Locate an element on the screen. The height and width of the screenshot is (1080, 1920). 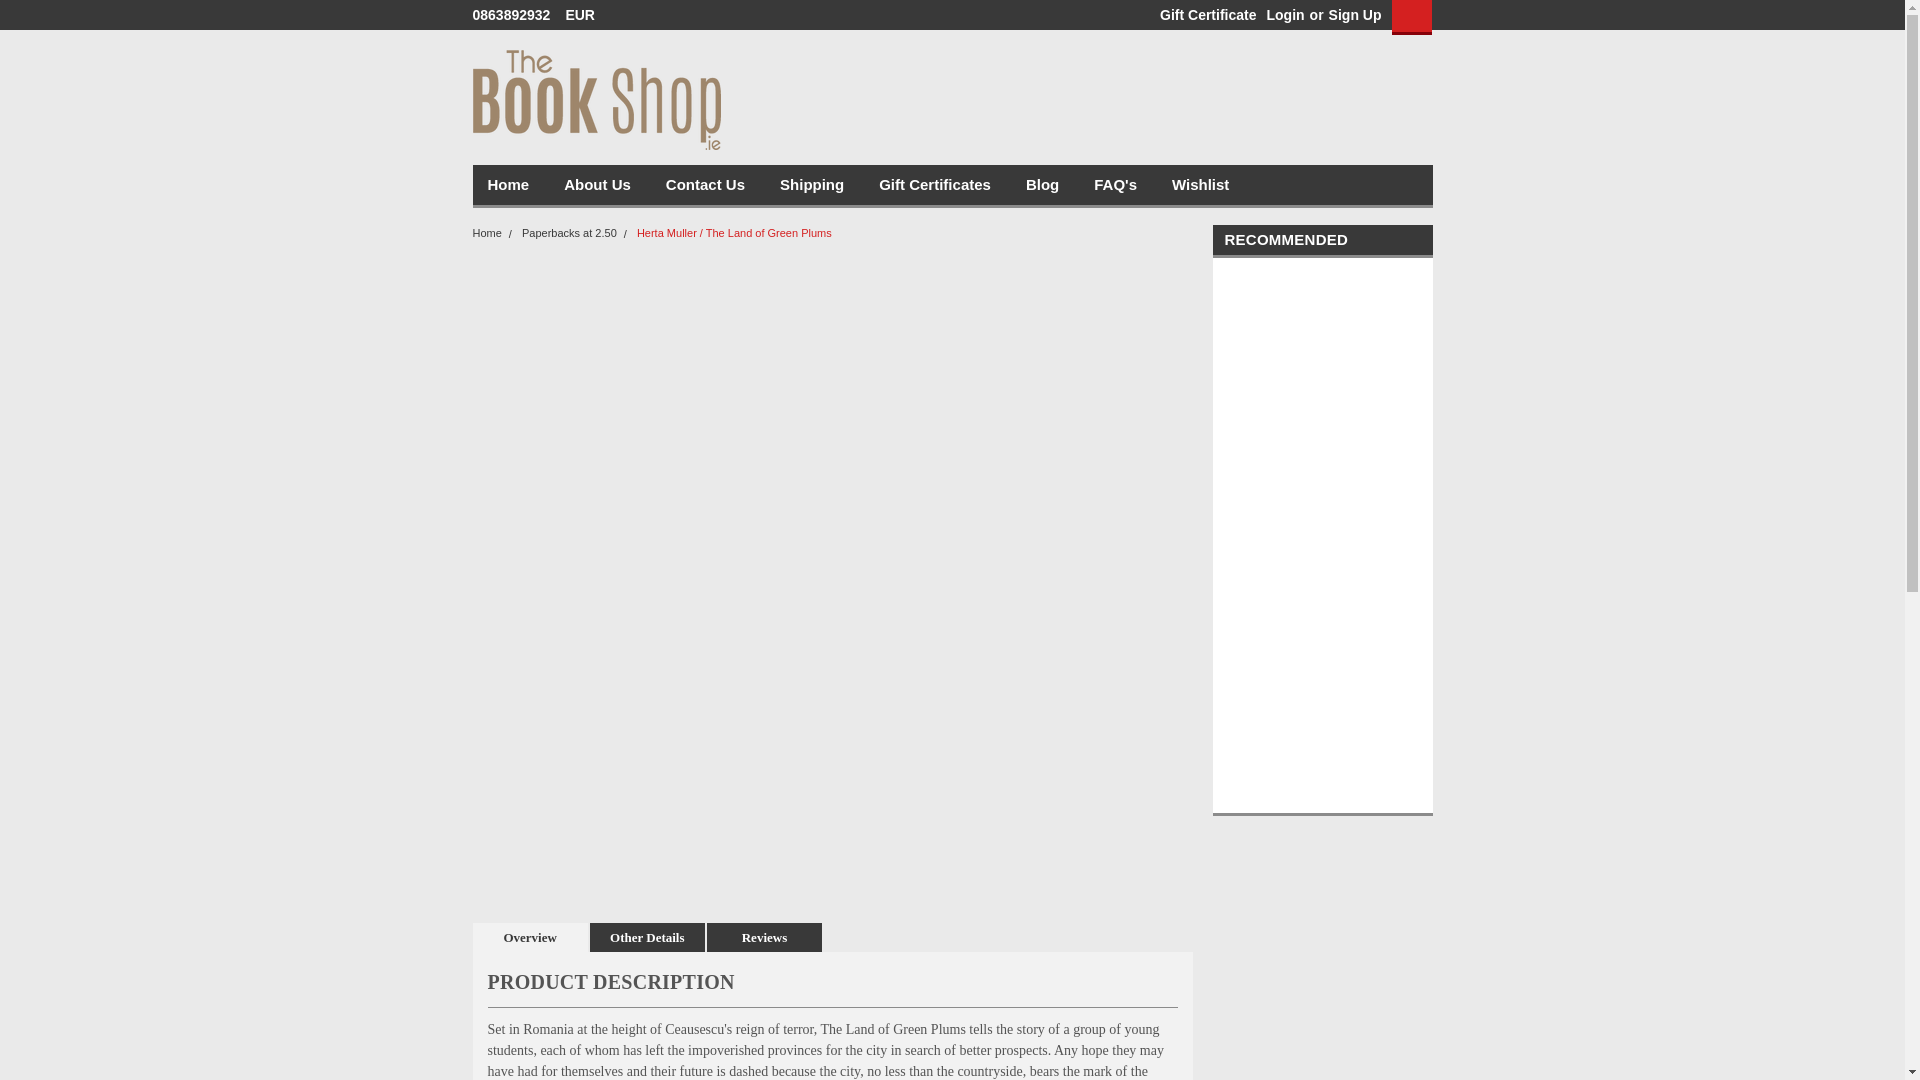
Login is located at coordinates (1284, 15).